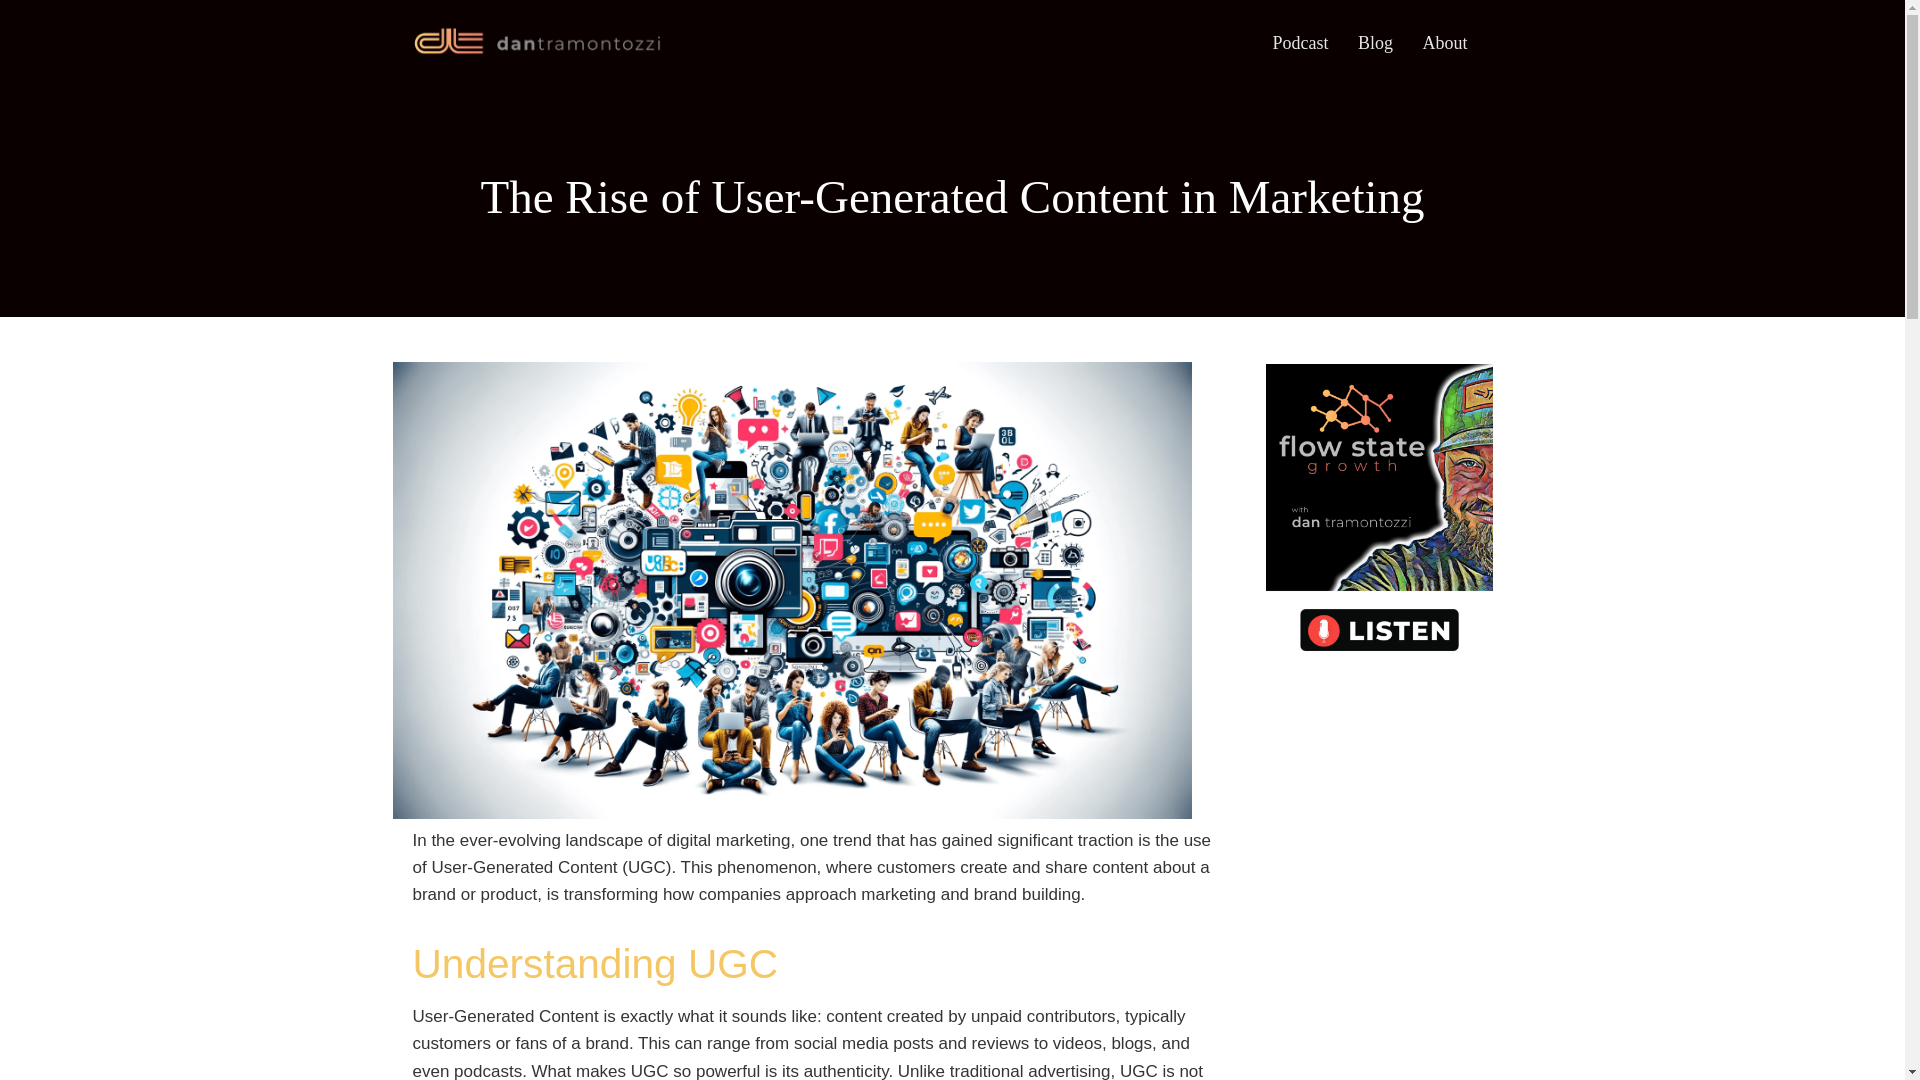 This screenshot has height=1080, width=1920. What do you see at coordinates (1300, 44) in the screenshot?
I see `Podcast` at bounding box center [1300, 44].